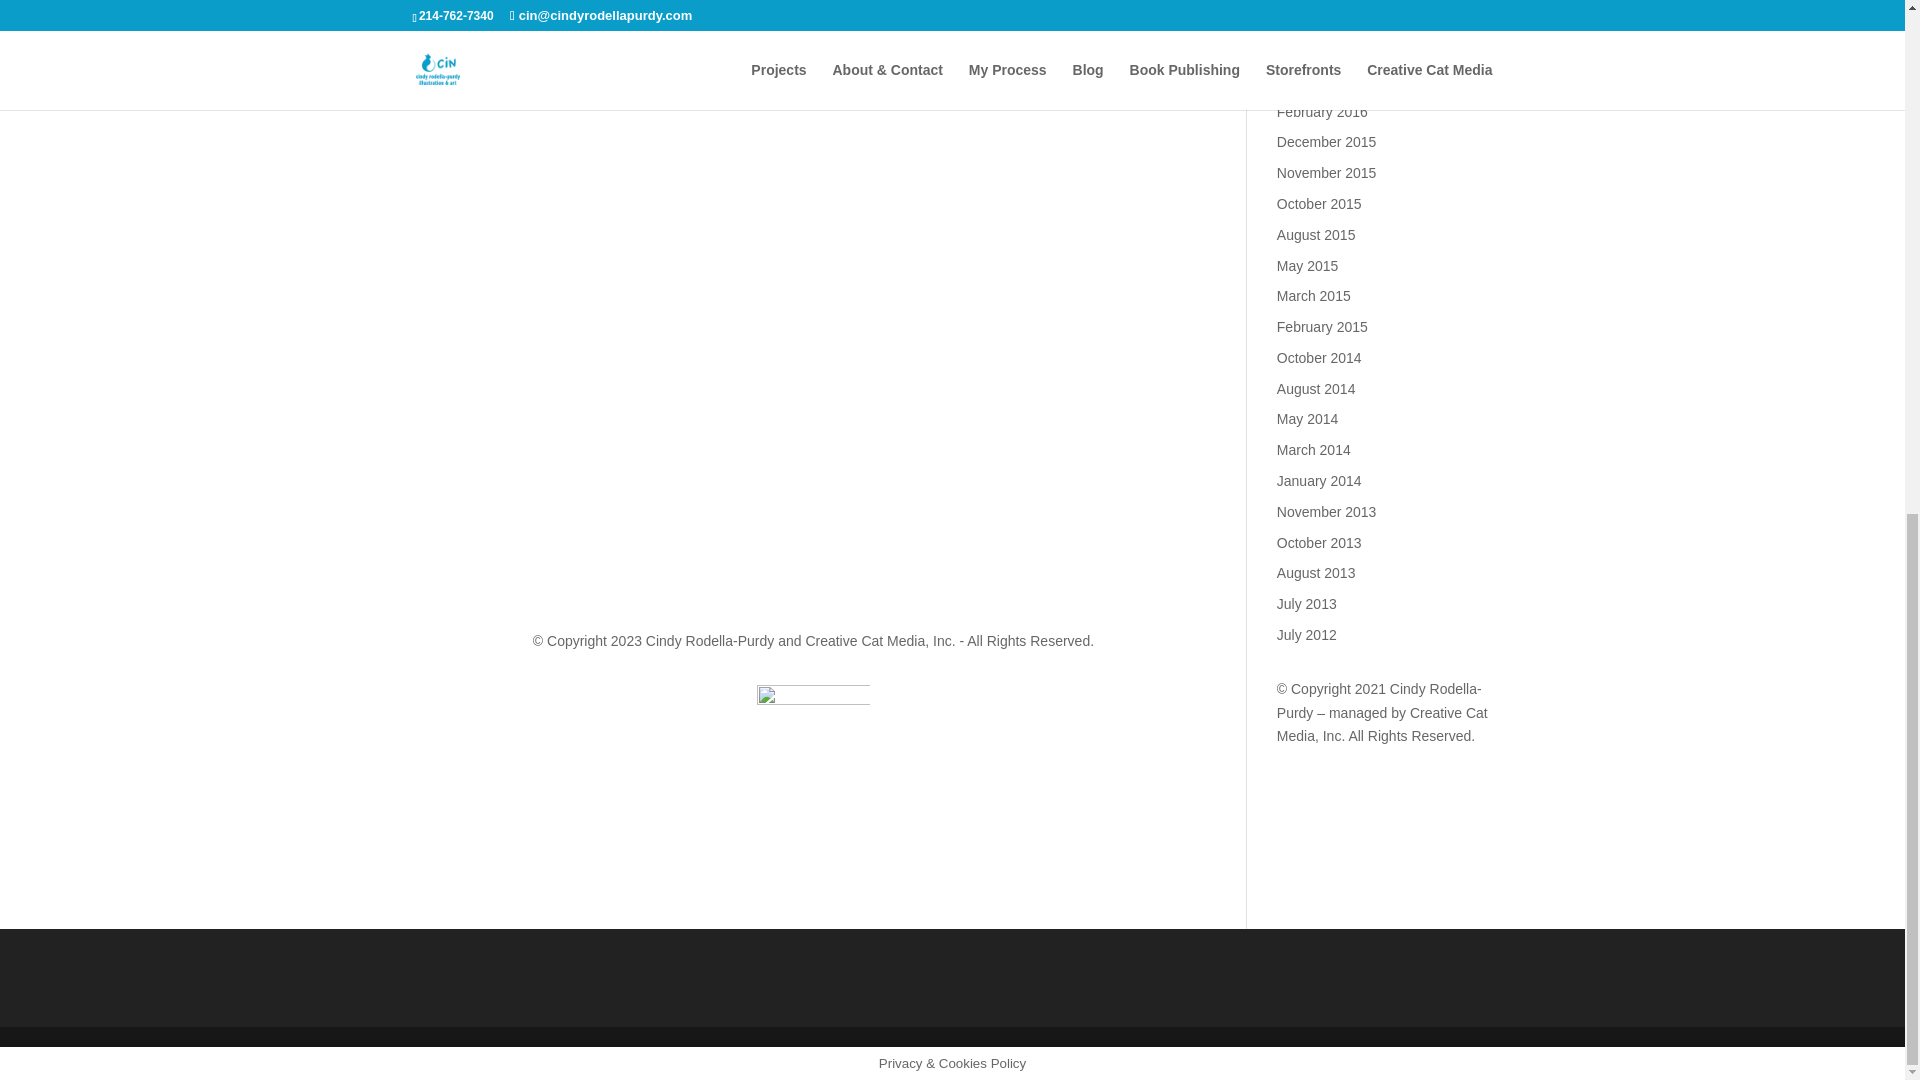  Describe the element at coordinates (780, 572) in the screenshot. I see `Follow on tumblr` at that location.